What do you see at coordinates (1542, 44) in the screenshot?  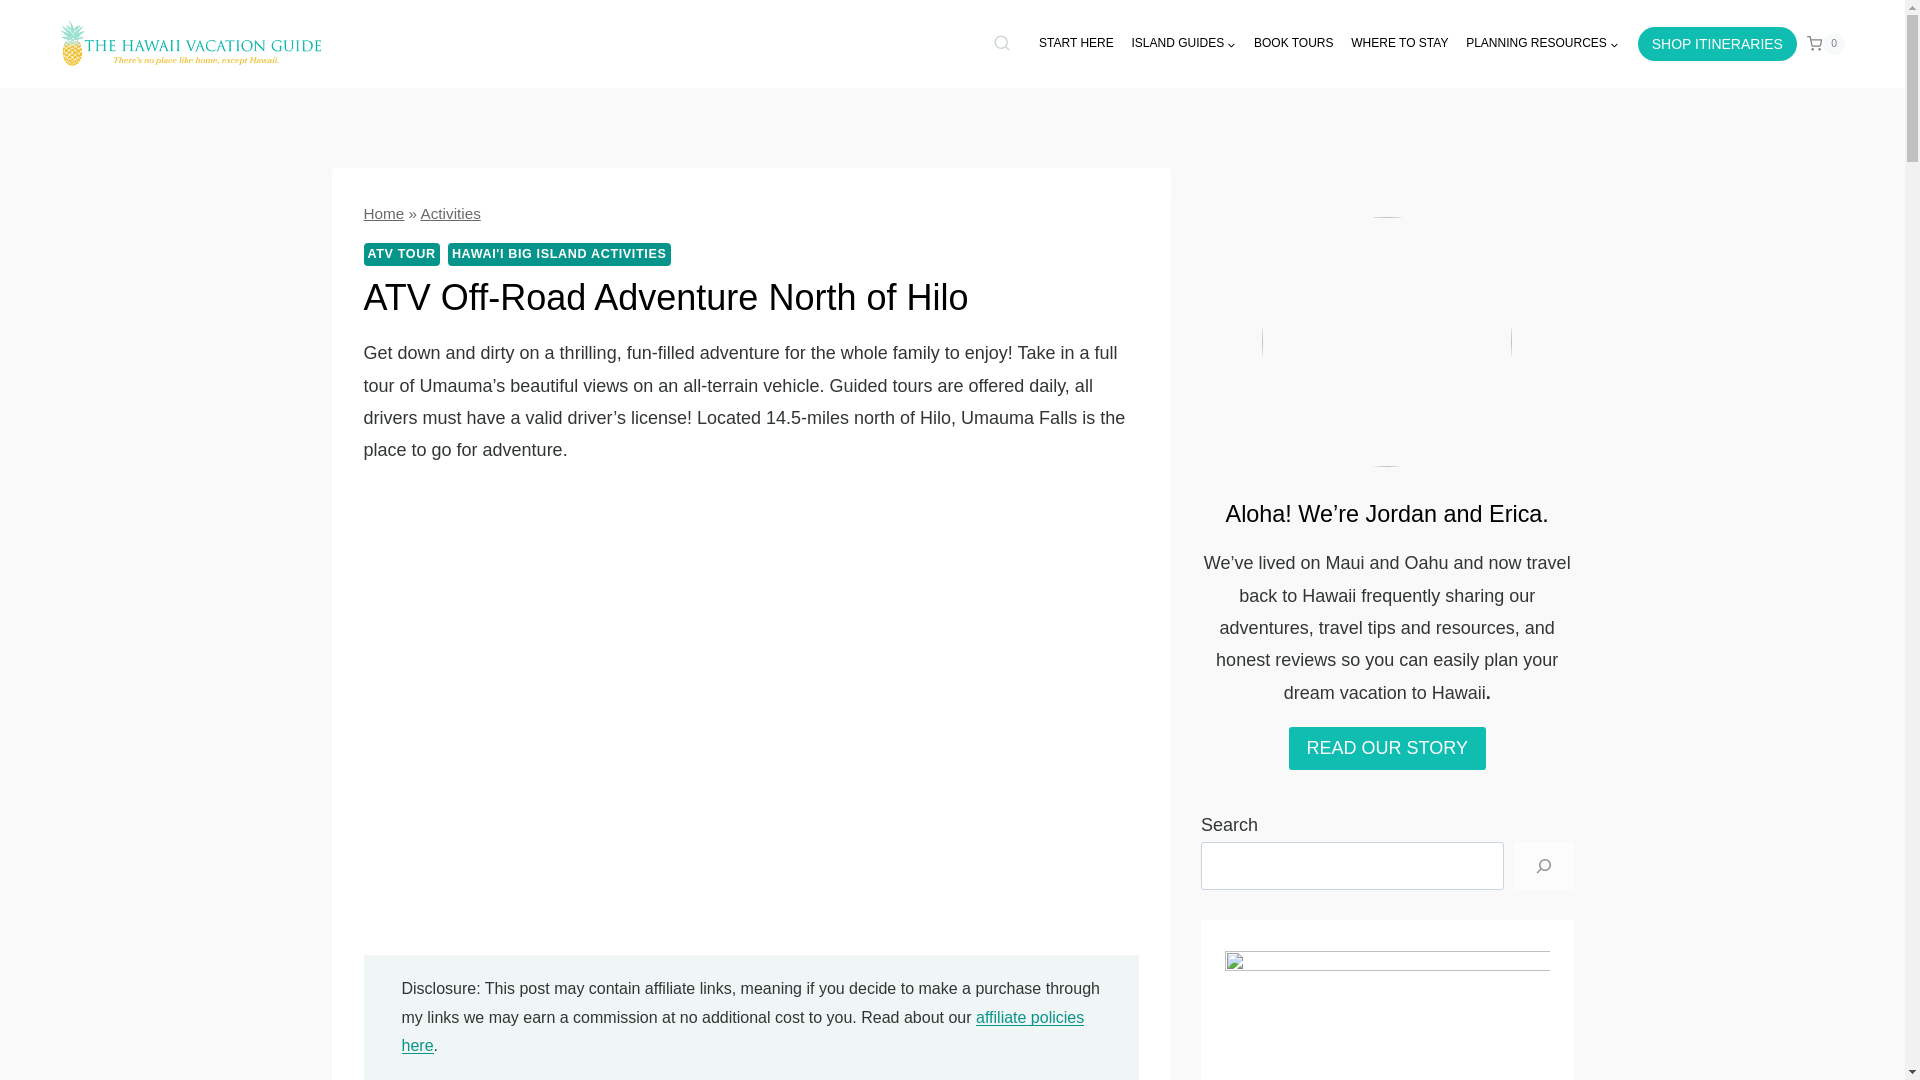 I see `PLANNING RESOURCES` at bounding box center [1542, 44].